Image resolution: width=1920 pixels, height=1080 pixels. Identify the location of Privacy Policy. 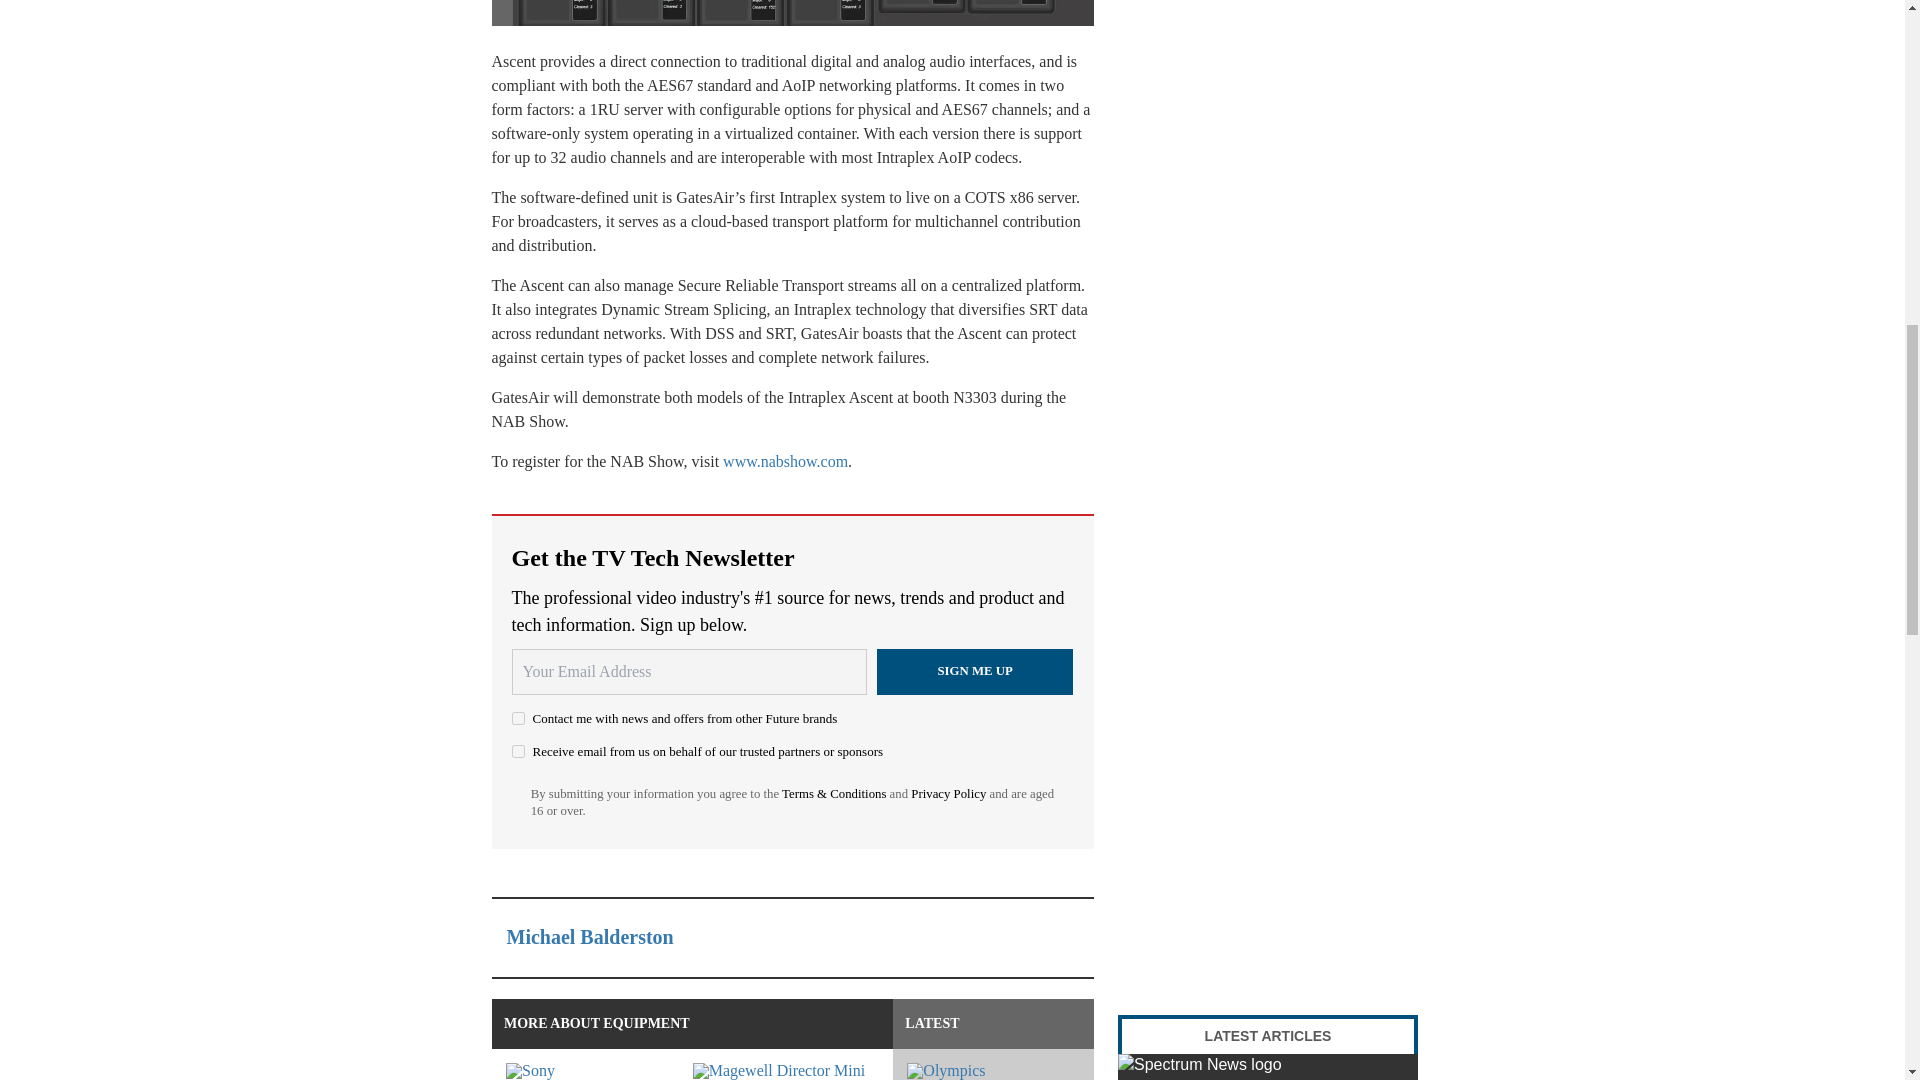
(948, 794).